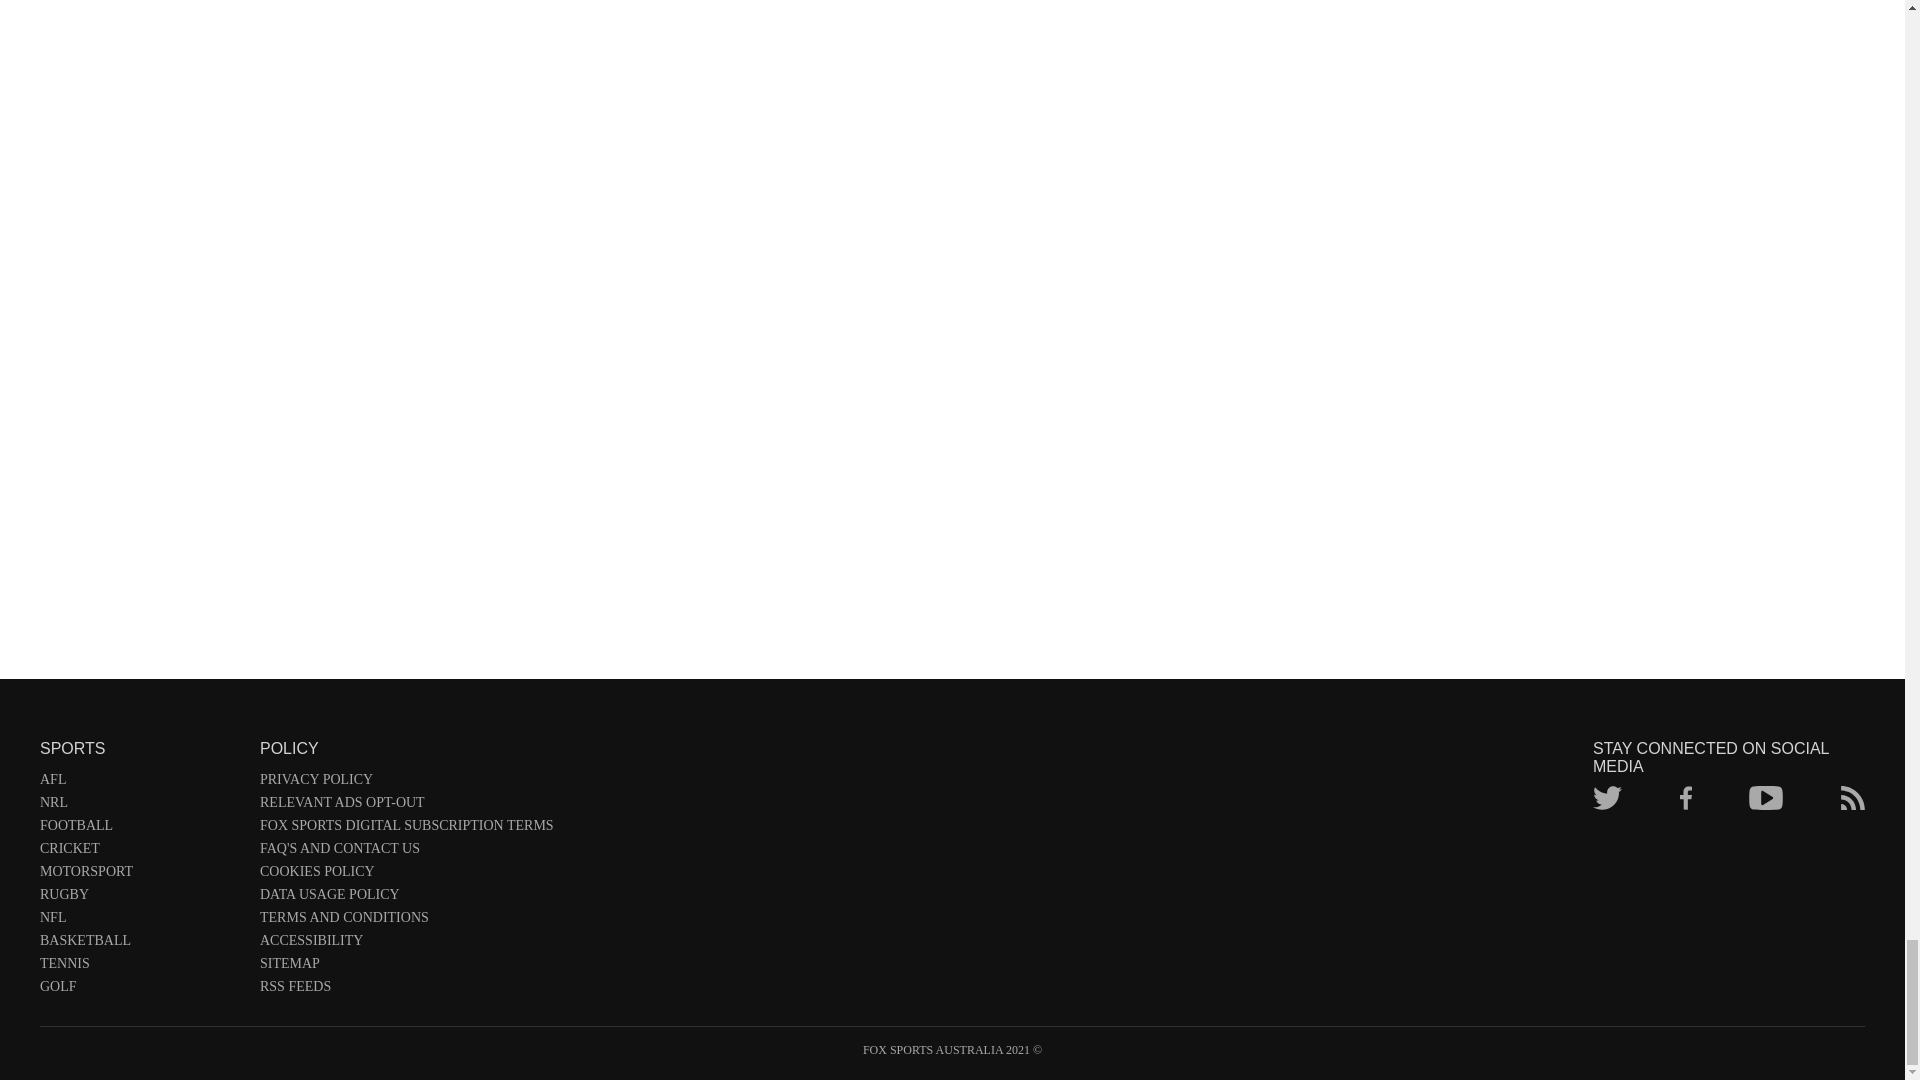 Image resolution: width=1920 pixels, height=1080 pixels. I want to click on NRL, so click(140, 806).